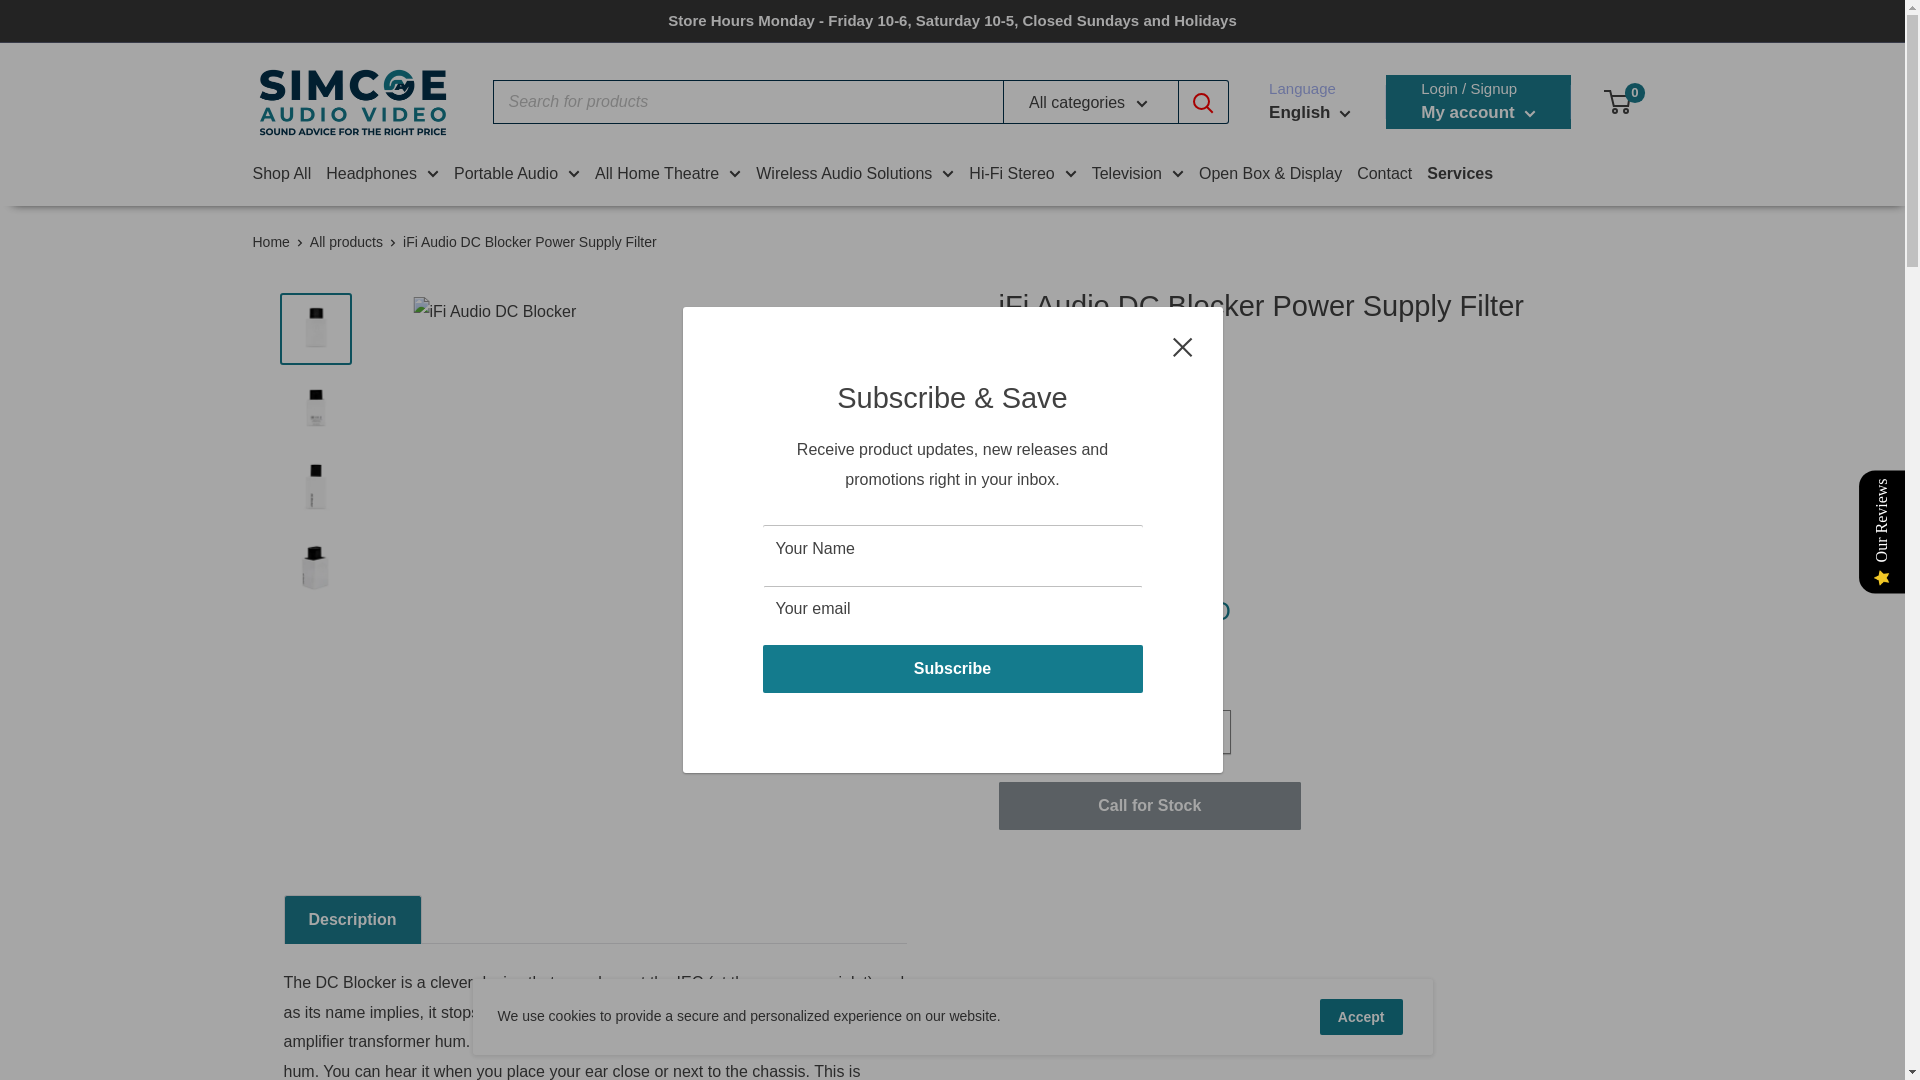  What do you see at coordinates (952, 668) in the screenshot?
I see `Subscribe` at bounding box center [952, 668].